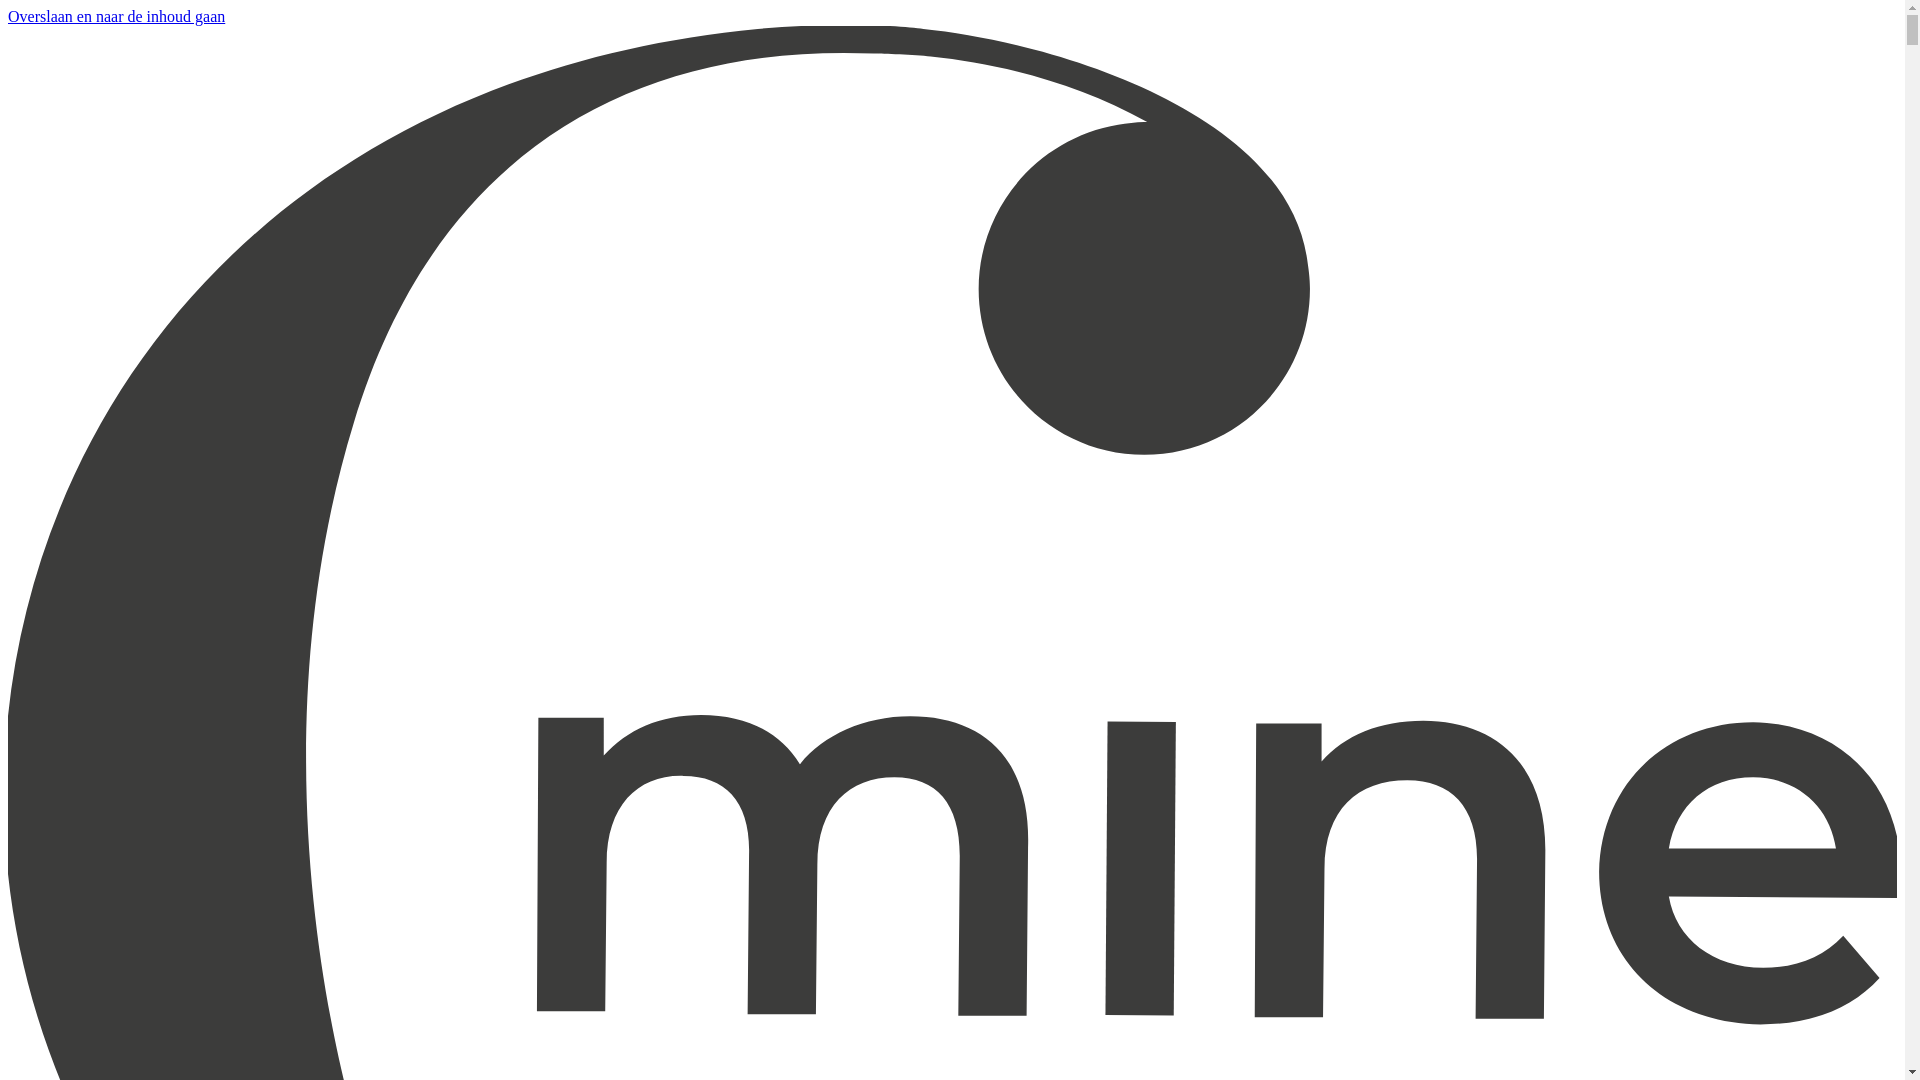 The image size is (1920, 1080). Describe the element at coordinates (116, 16) in the screenshot. I see `Overslaan en naar de inhoud gaan` at that location.